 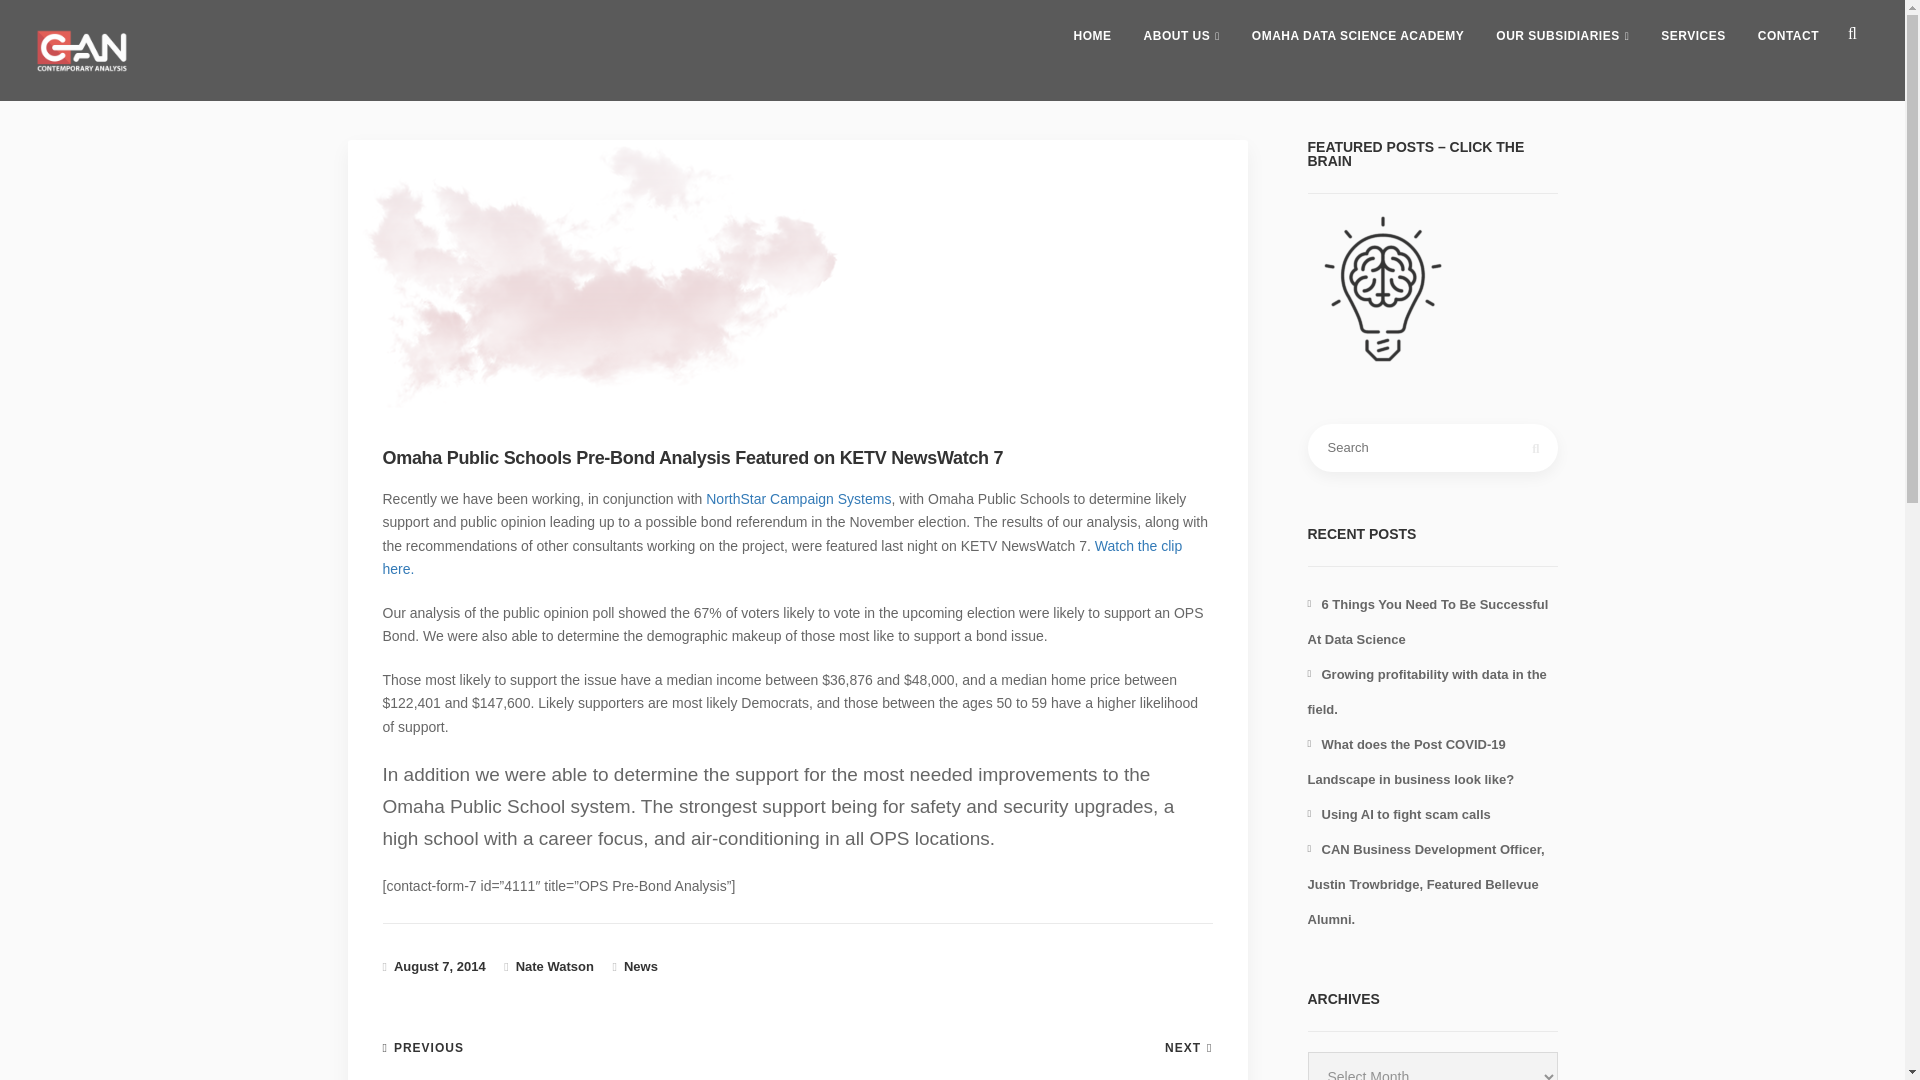 I want to click on Our Subsidiaries, so click(x=1562, y=35).